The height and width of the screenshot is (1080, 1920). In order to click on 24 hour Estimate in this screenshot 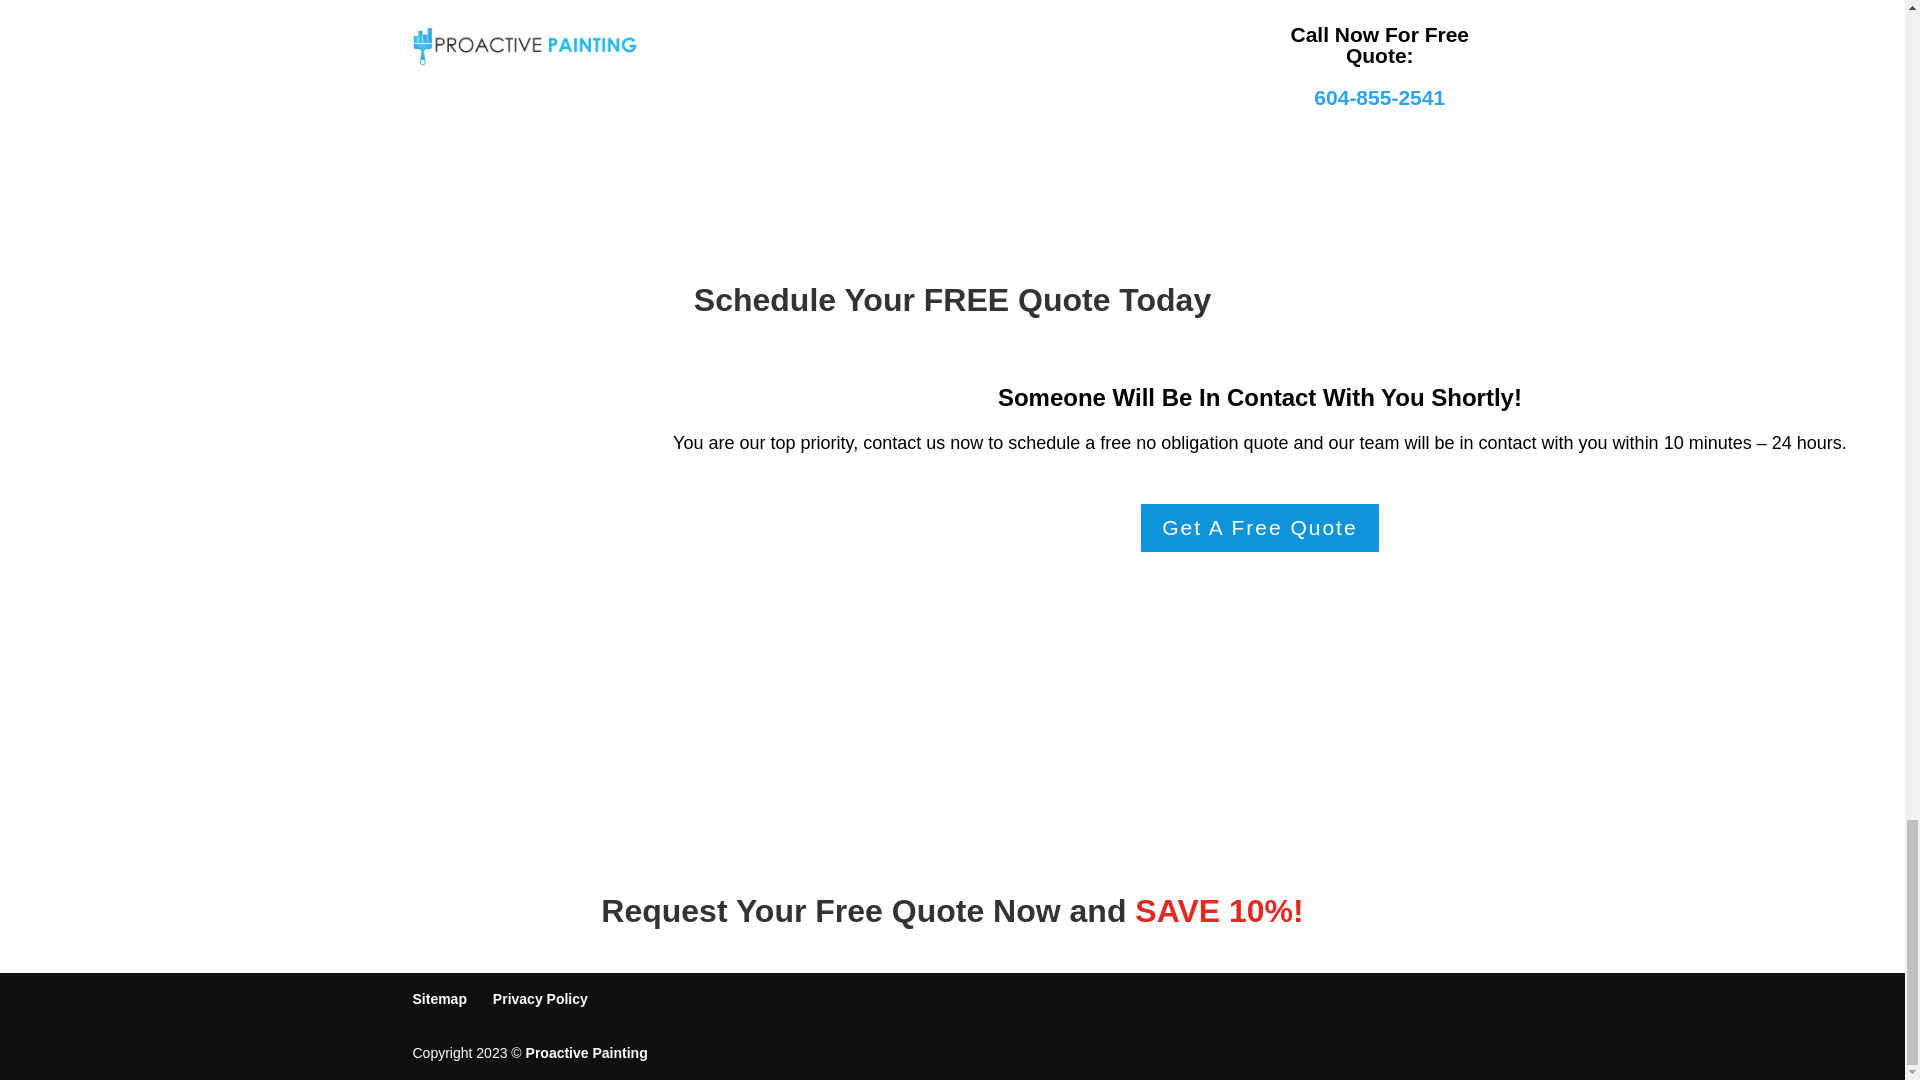, I will do `click(338, 531)`.